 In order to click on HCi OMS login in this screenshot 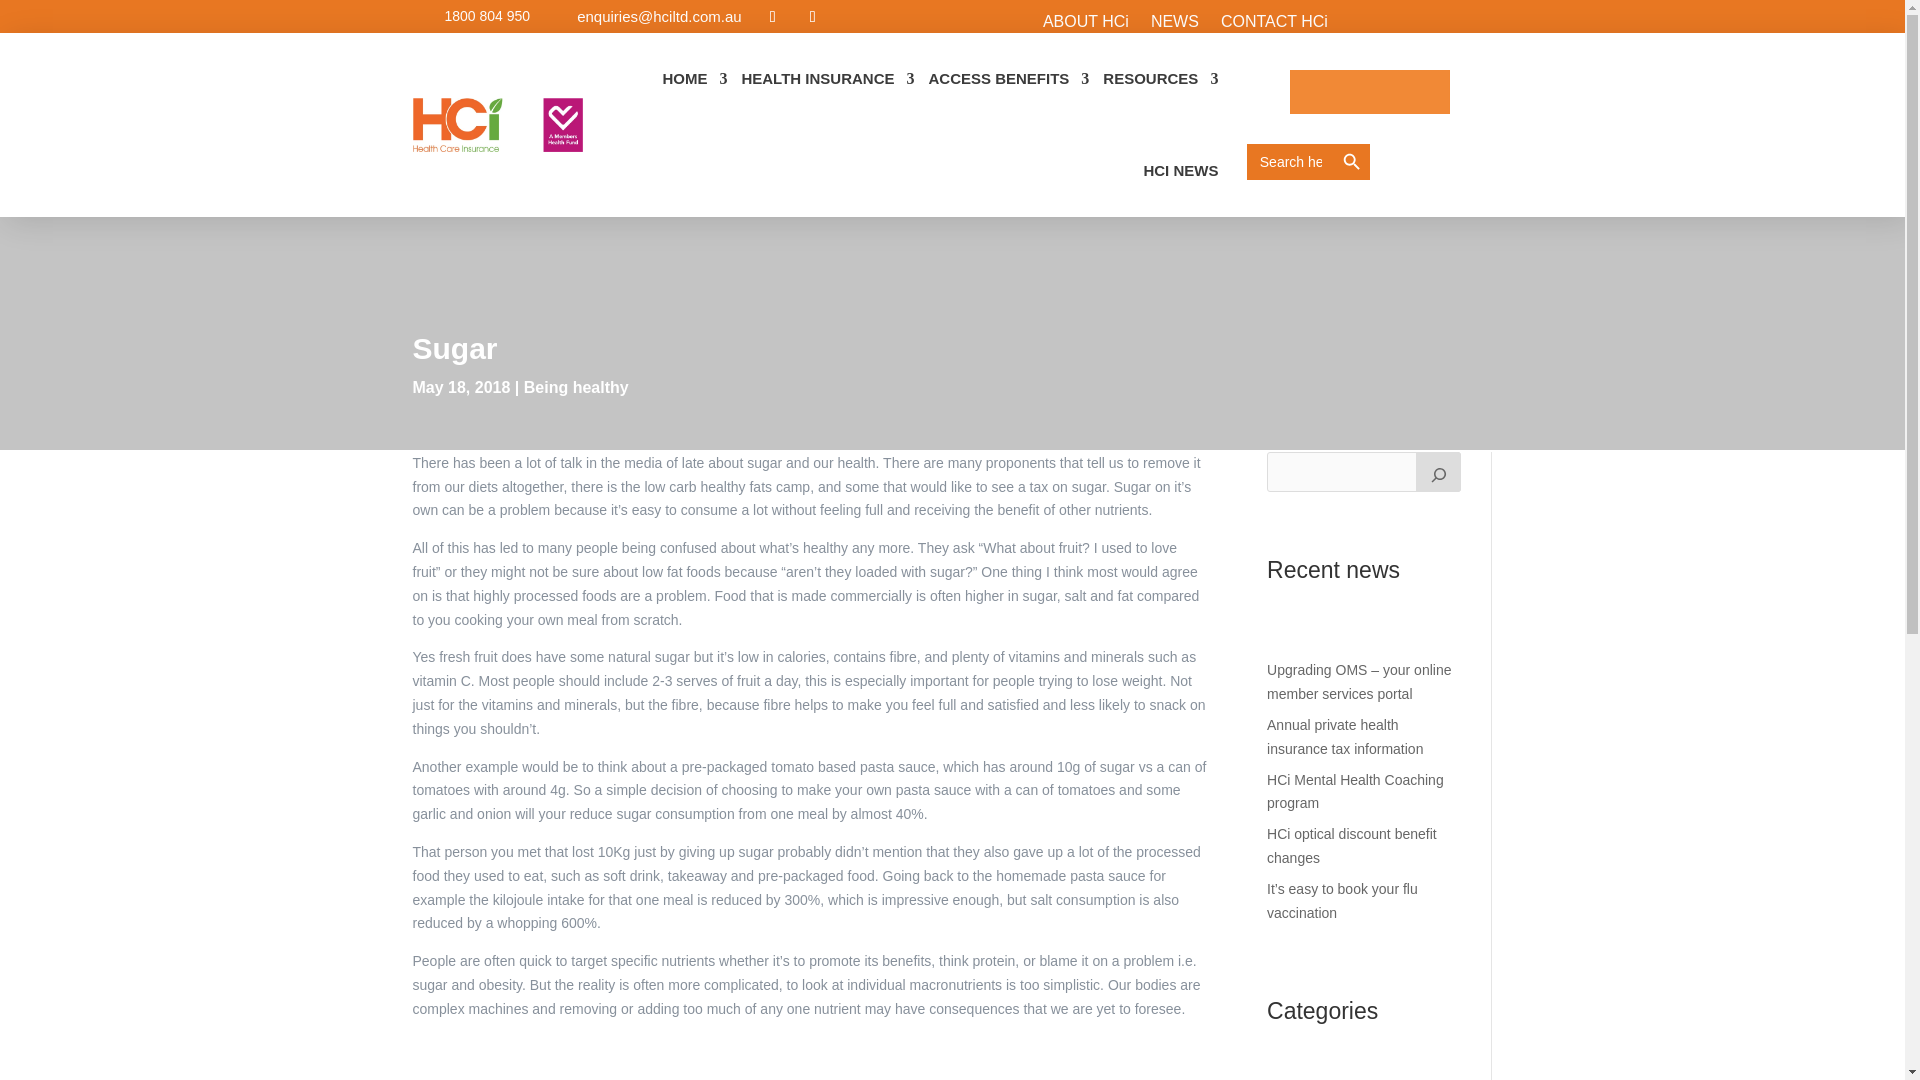, I will do `click(1370, 92)`.